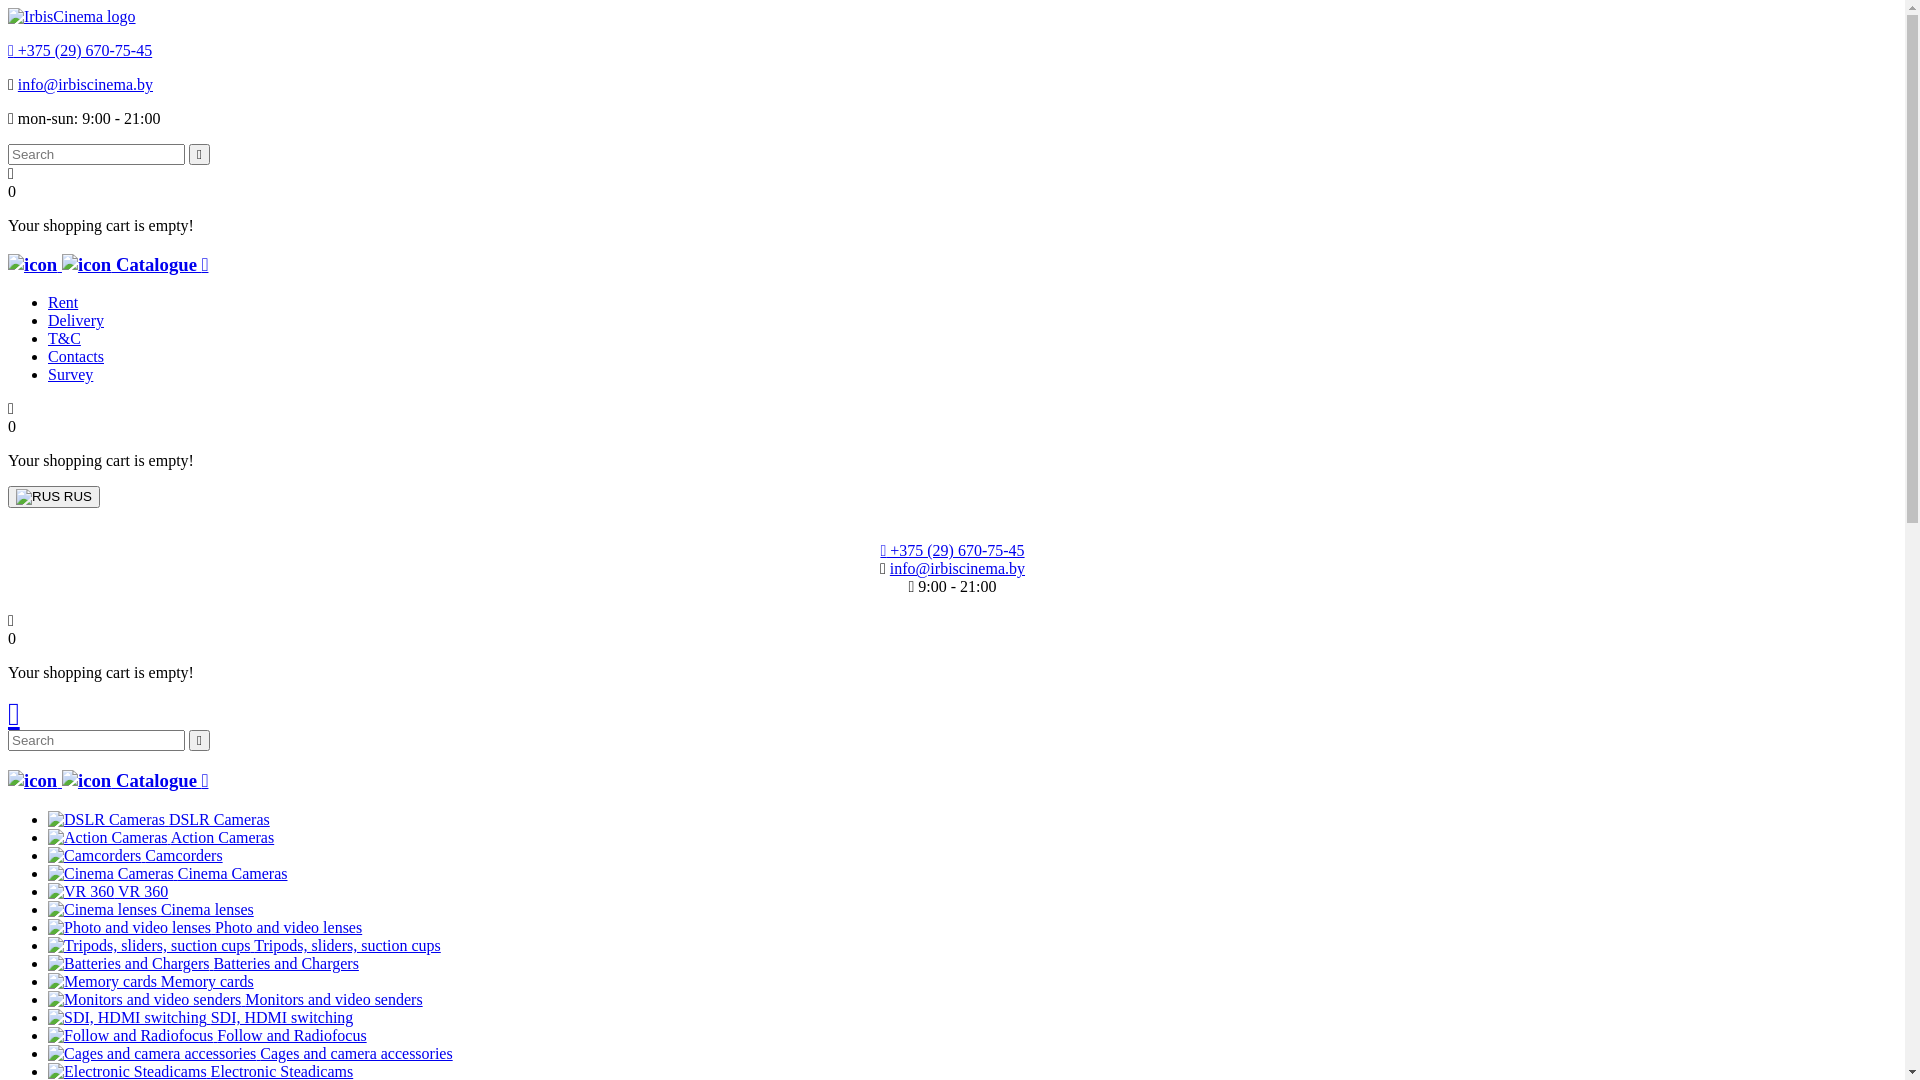 Image resolution: width=1920 pixels, height=1080 pixels. I want to click on Catalogue, so click(108, 780).